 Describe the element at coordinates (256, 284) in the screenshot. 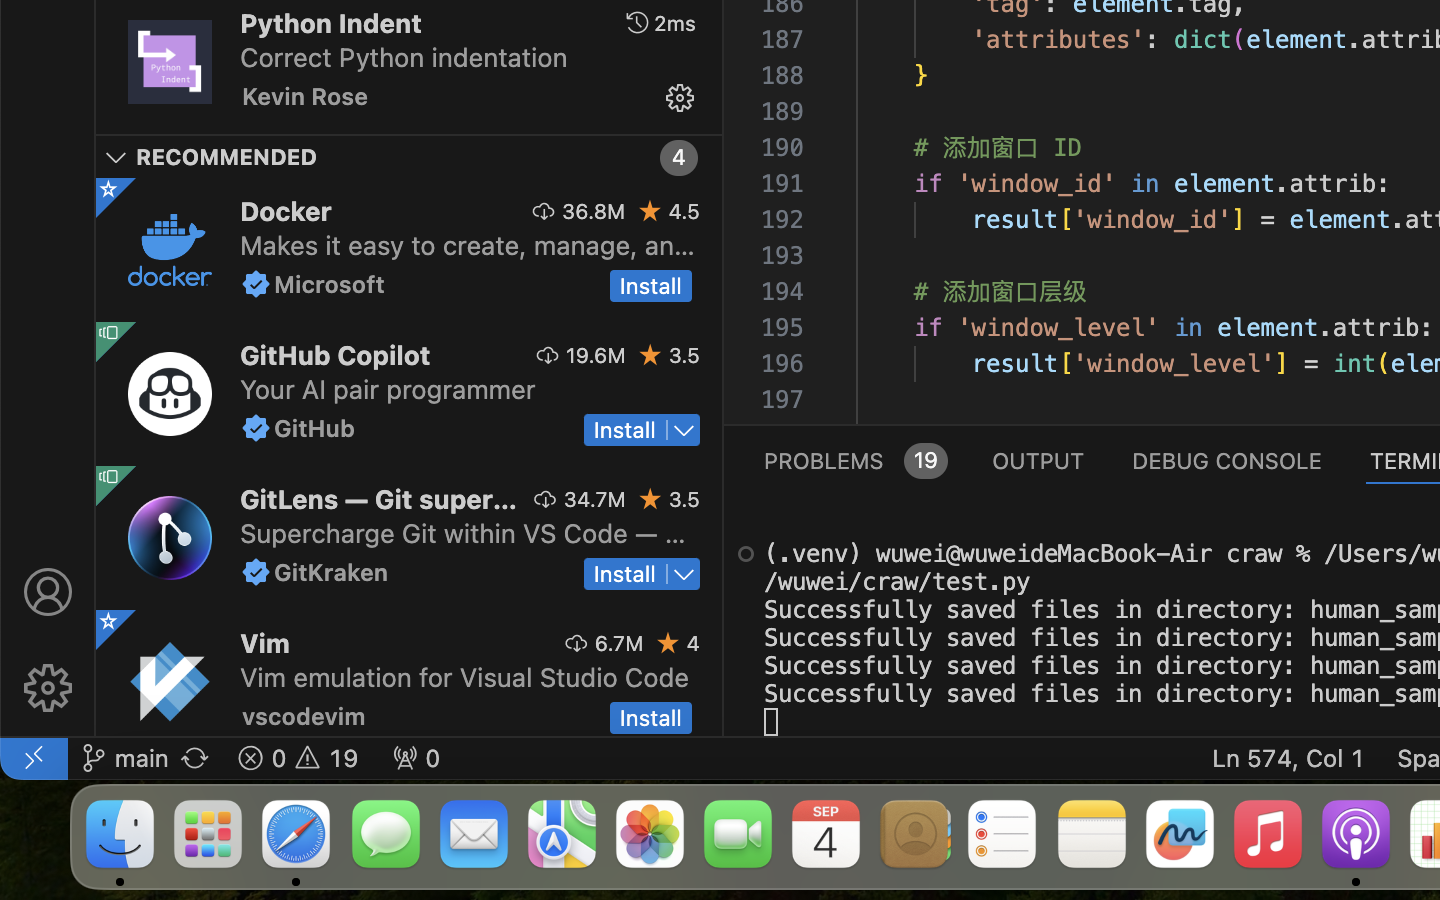

I see `` at that location.